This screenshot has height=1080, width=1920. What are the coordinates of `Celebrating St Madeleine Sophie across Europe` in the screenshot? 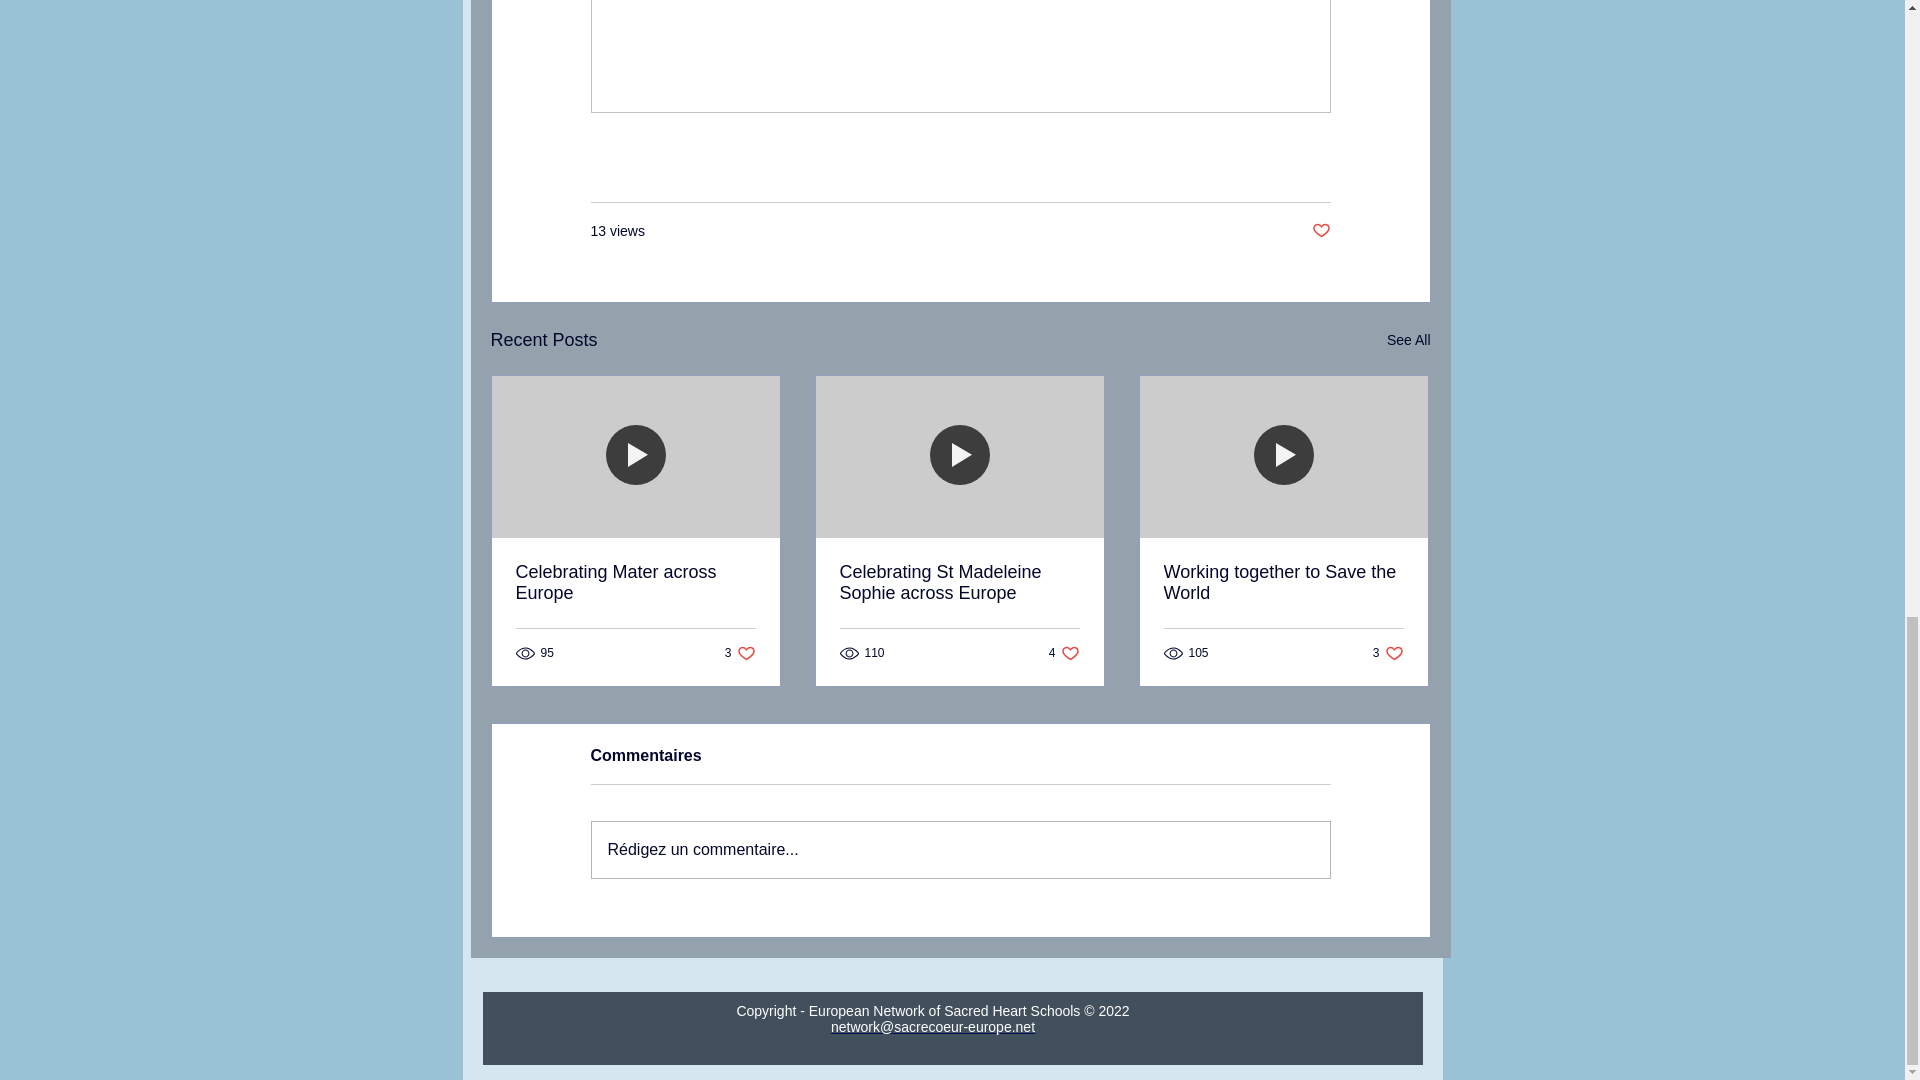 It's located at (1408, 340).